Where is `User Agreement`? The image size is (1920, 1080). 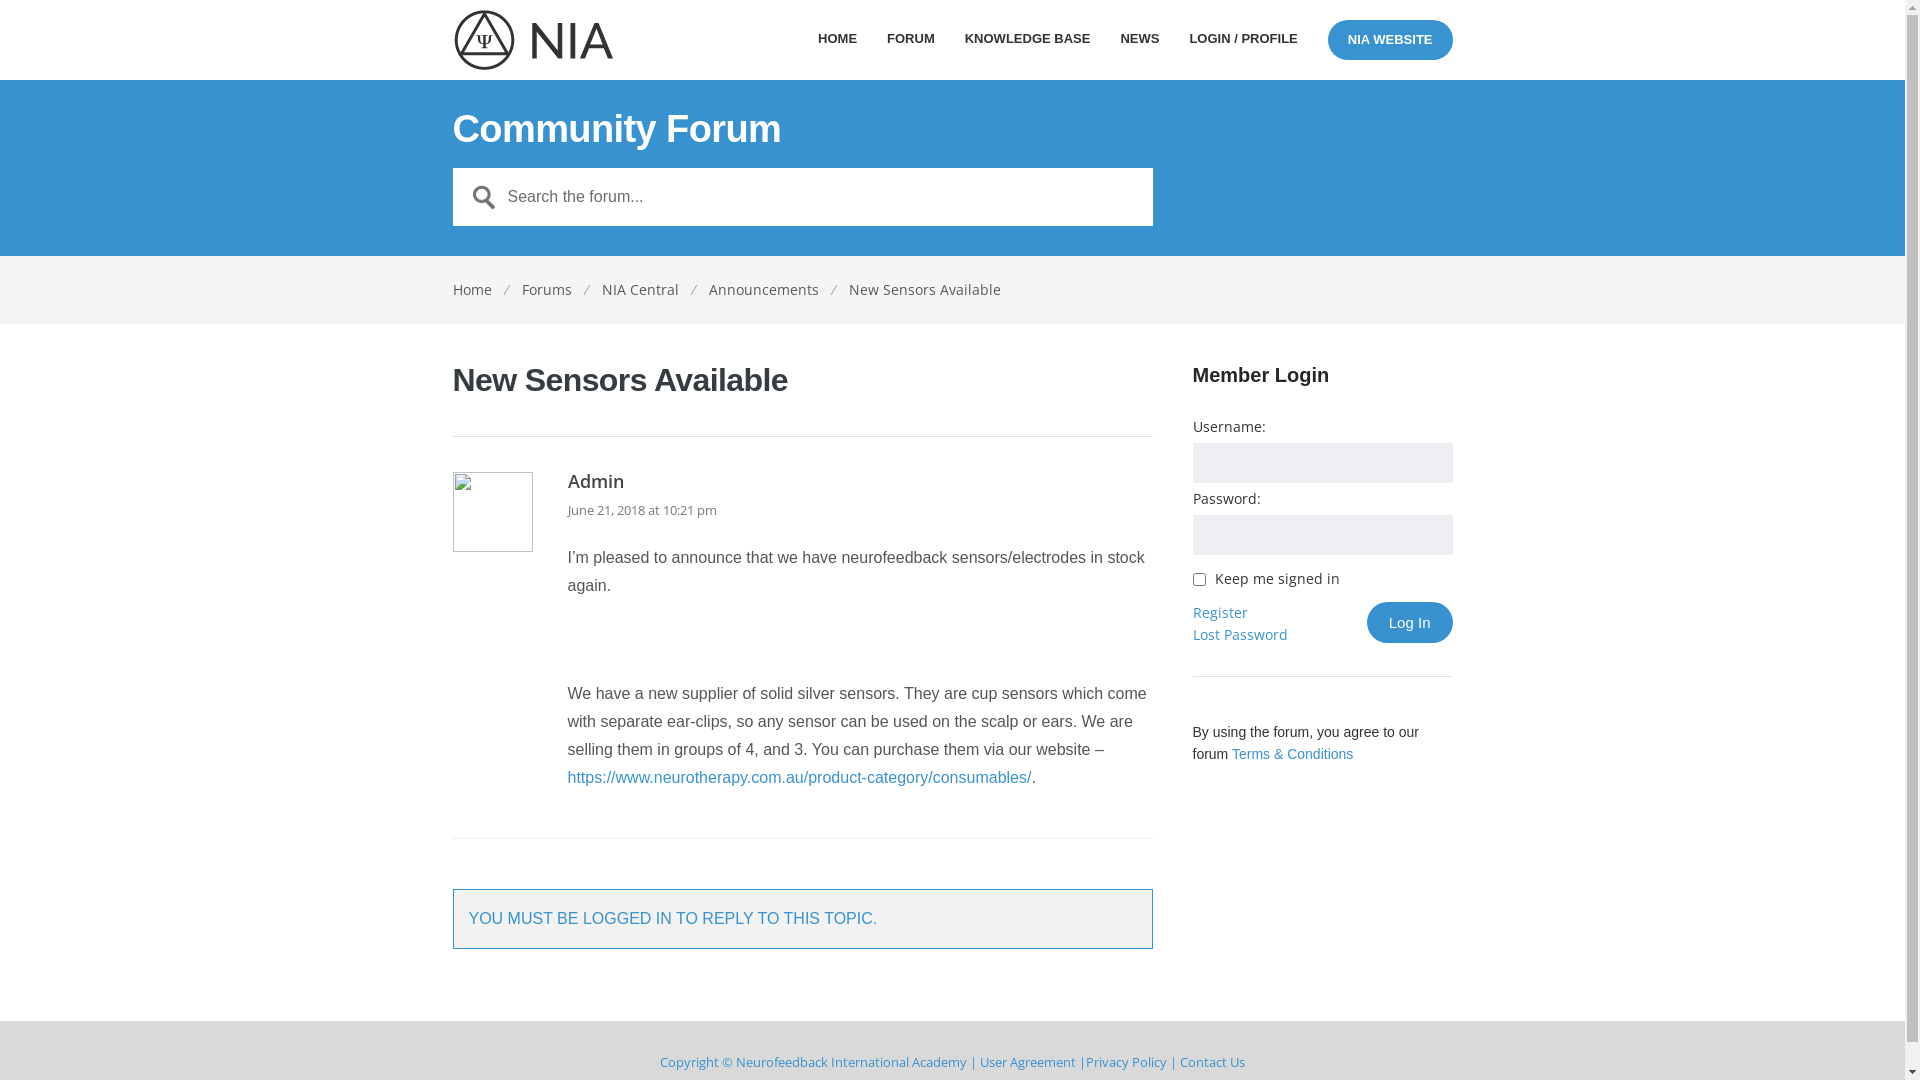
User Agreement is located at coordinates (1028, 1062).